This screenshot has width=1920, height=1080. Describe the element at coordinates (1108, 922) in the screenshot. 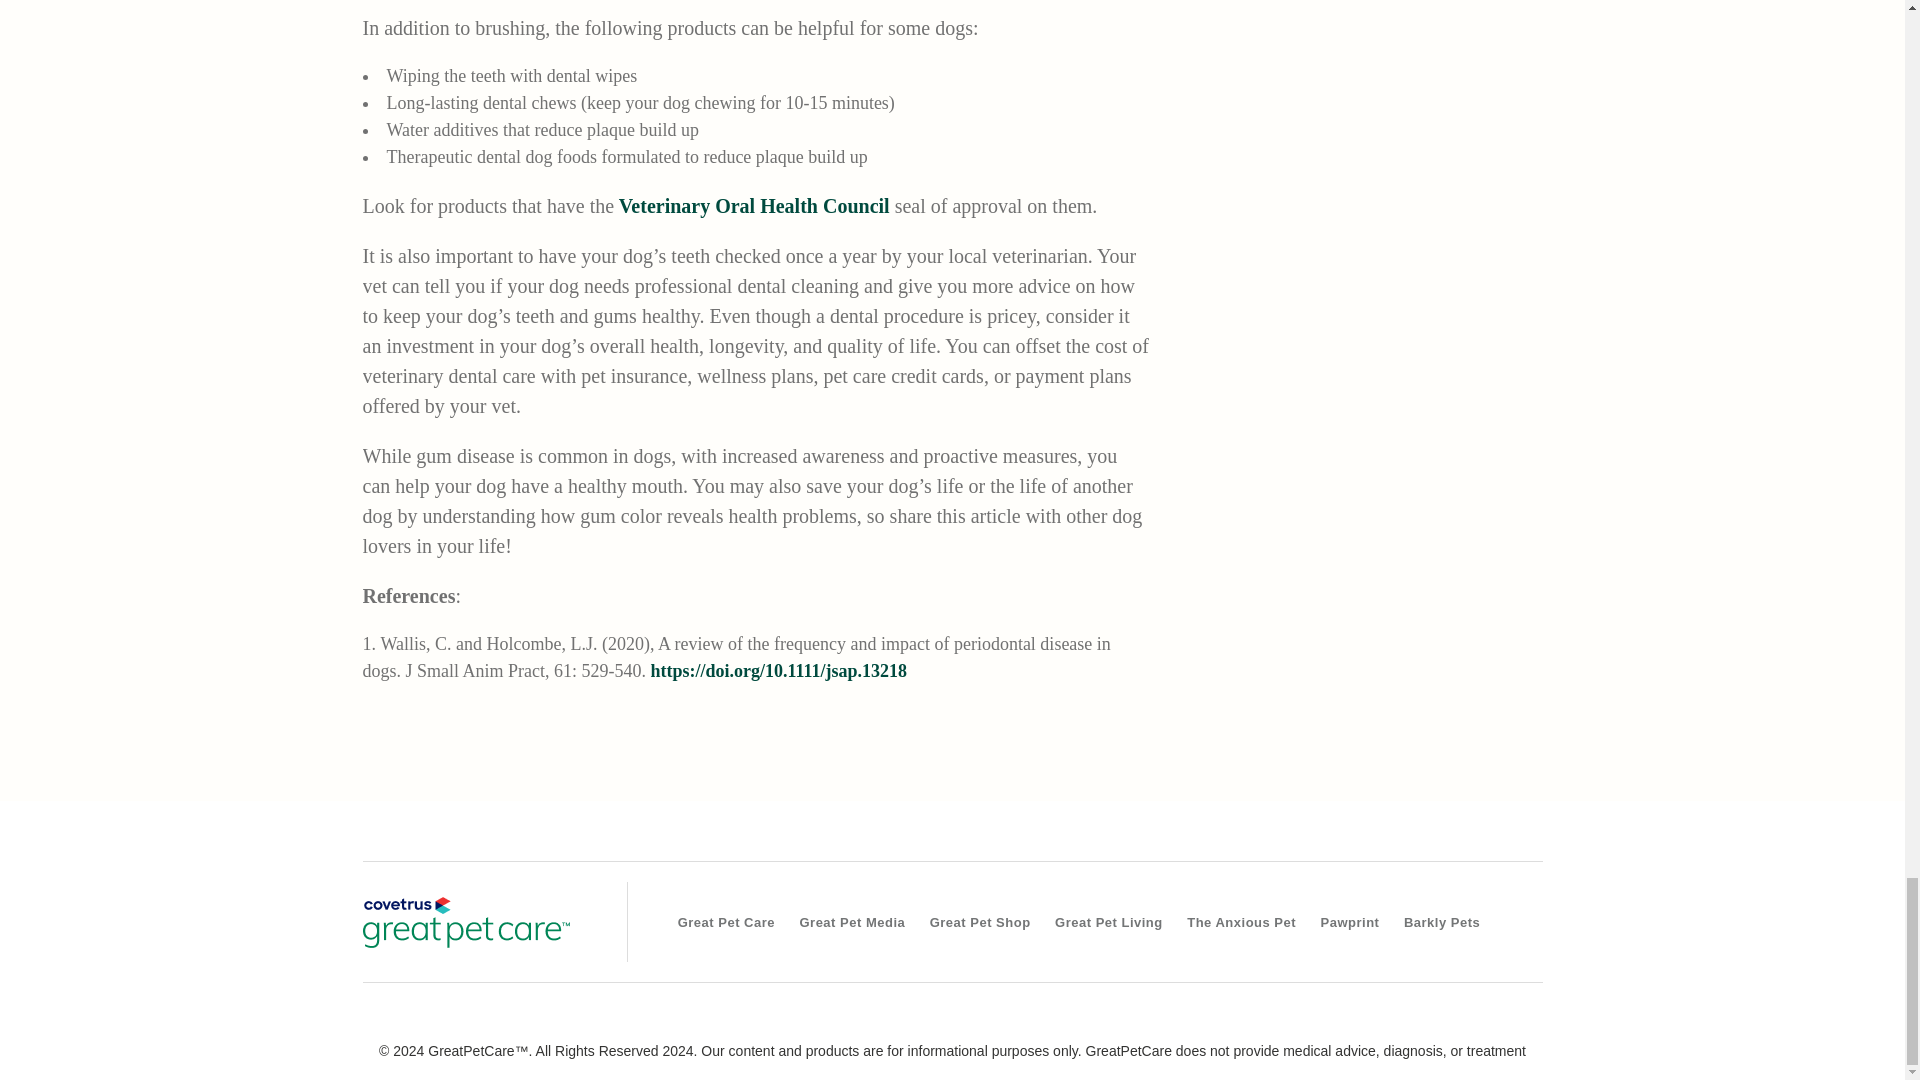

I see `Great Pet Living` at that location.